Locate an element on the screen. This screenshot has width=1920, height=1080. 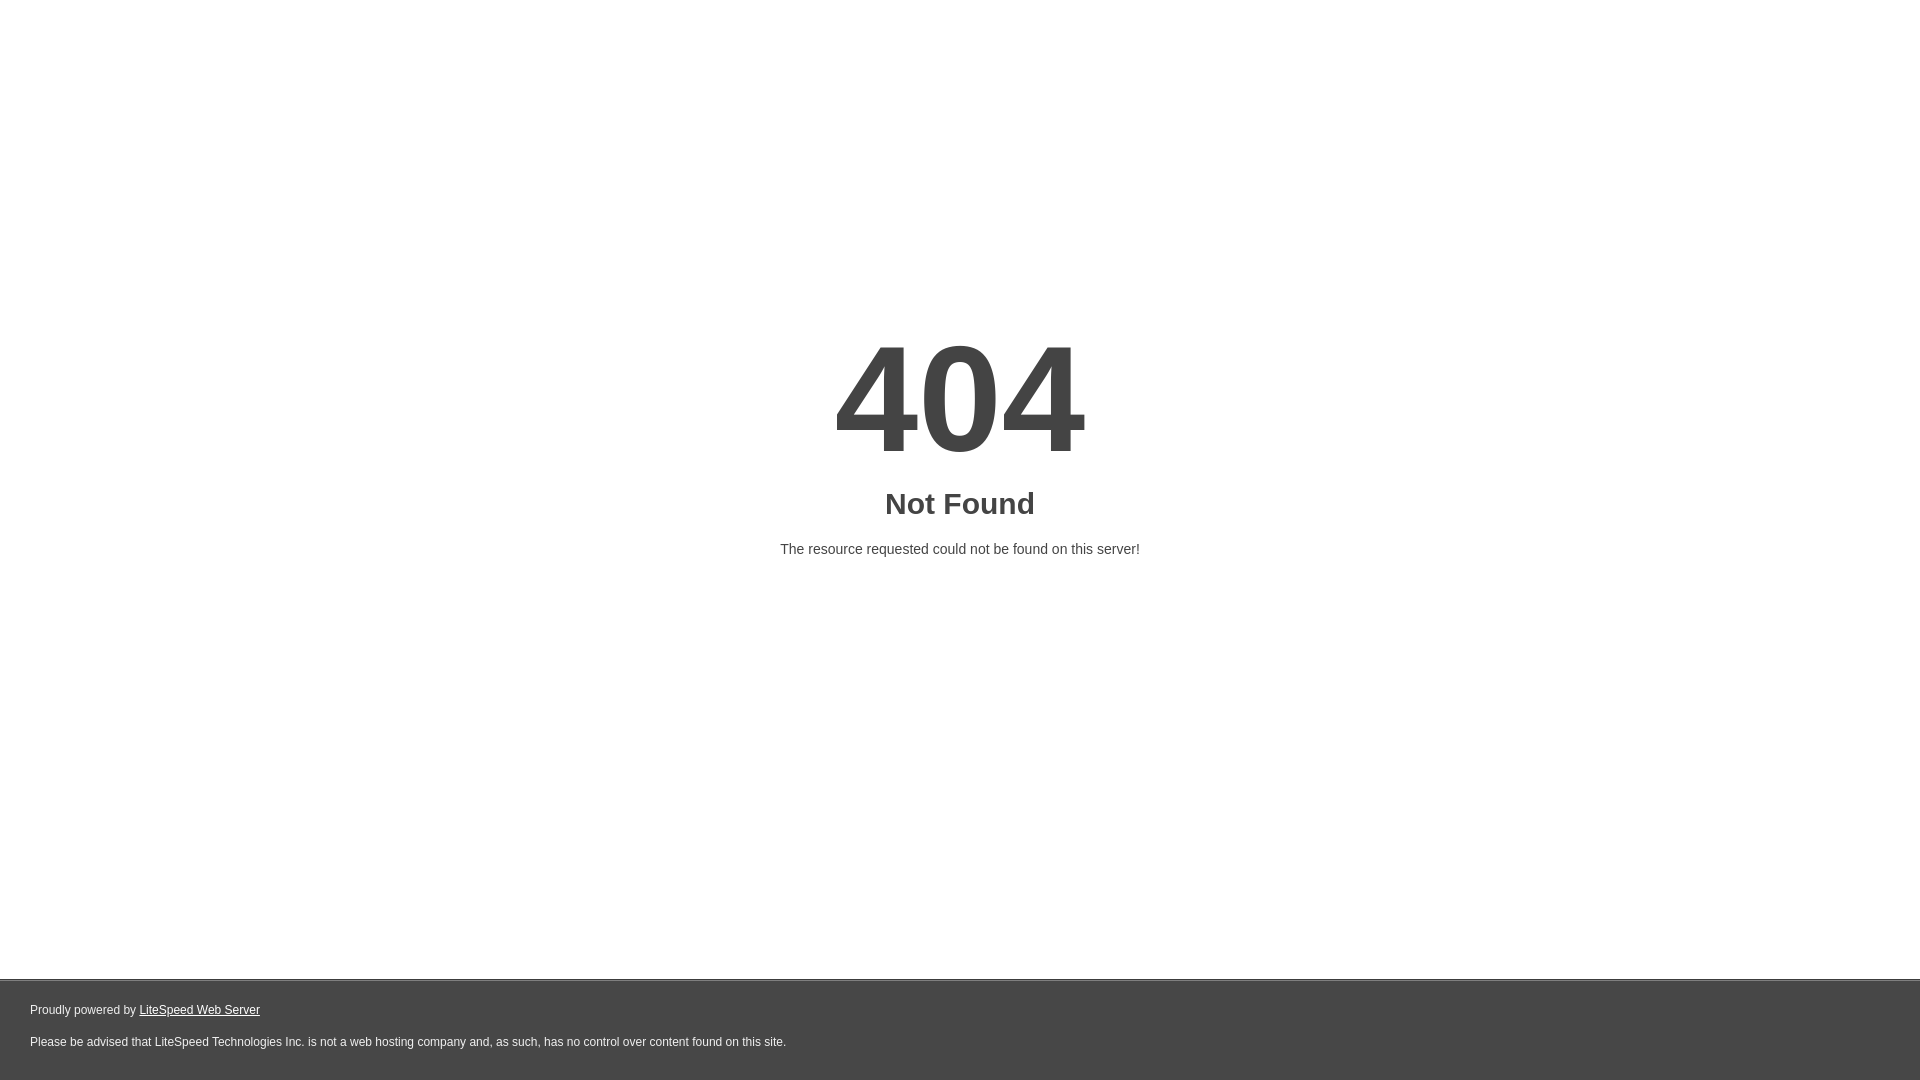
LiteSpeed Web Server is located at coordinates (200, 1010).